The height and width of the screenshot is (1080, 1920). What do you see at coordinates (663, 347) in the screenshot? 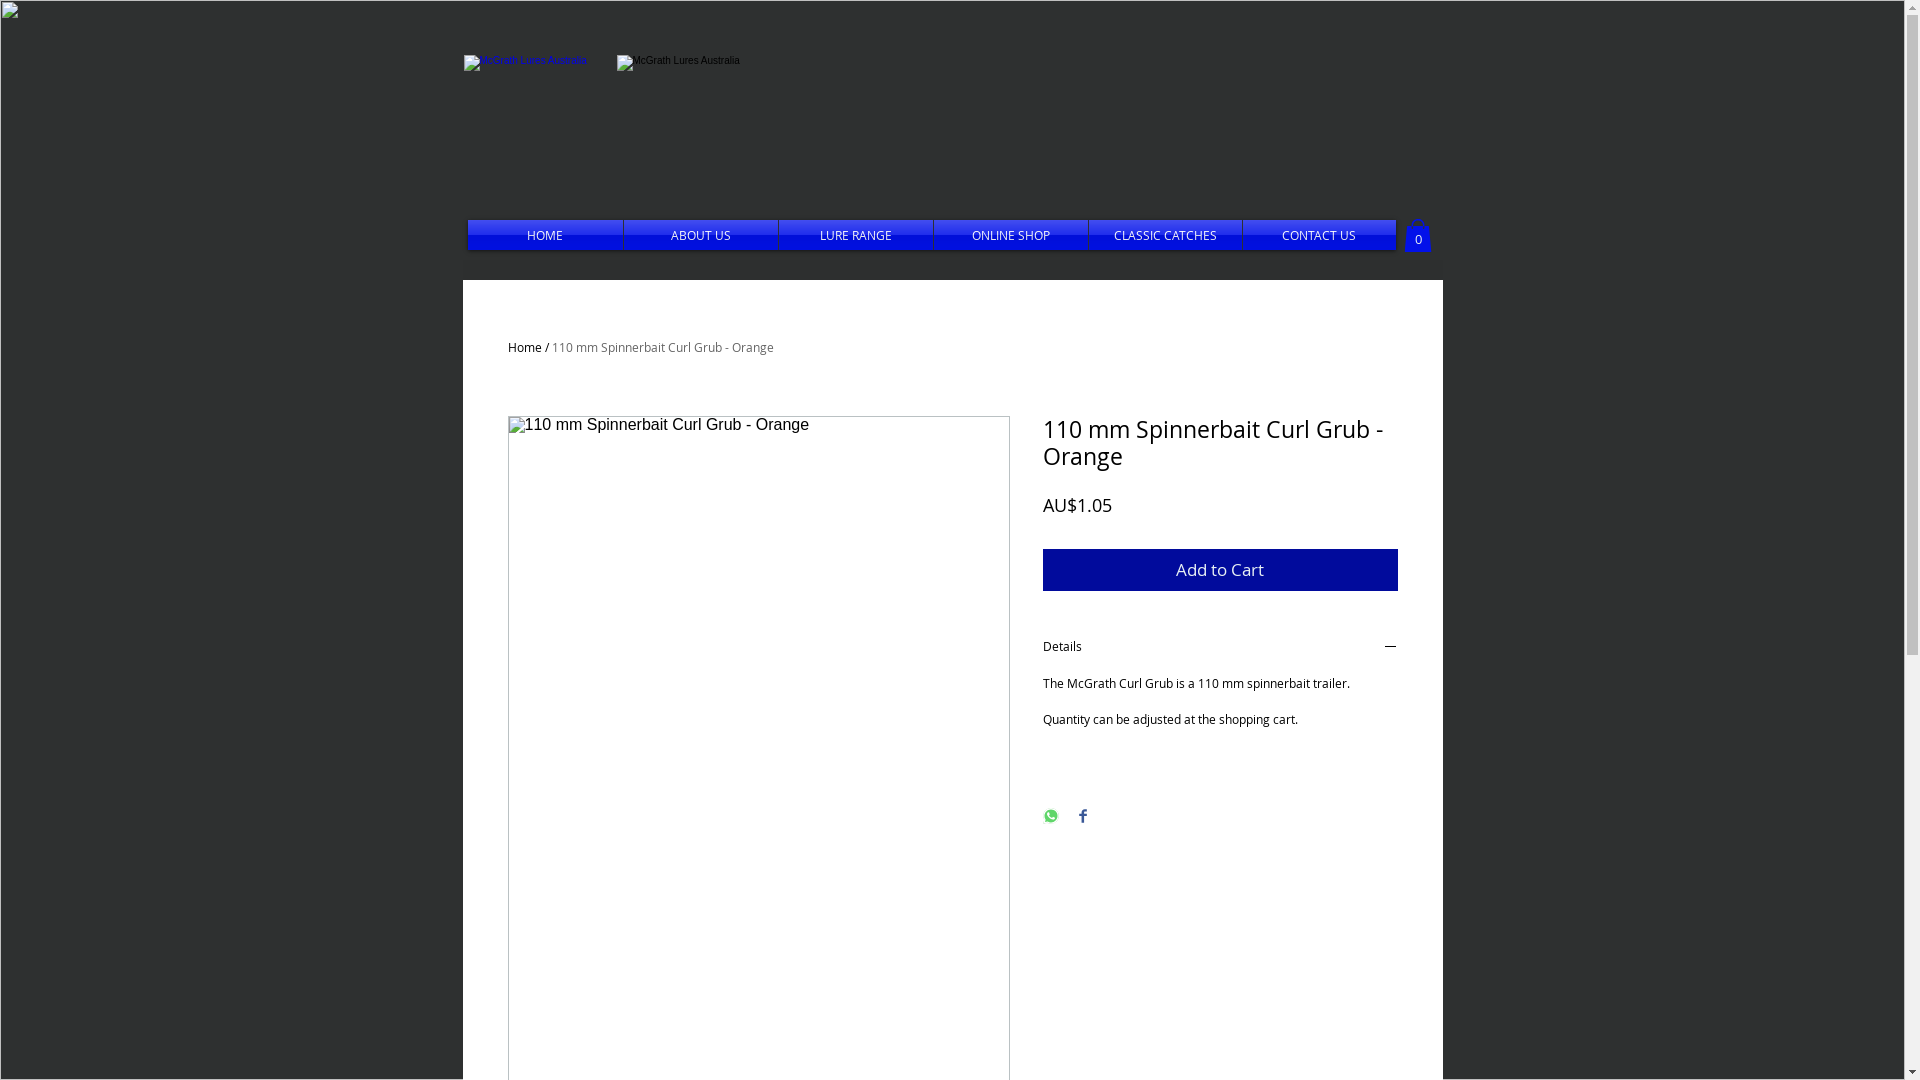
I see `110 mm Spinnerbait Curl Grub - Orange` at bounding box center [663, 347].